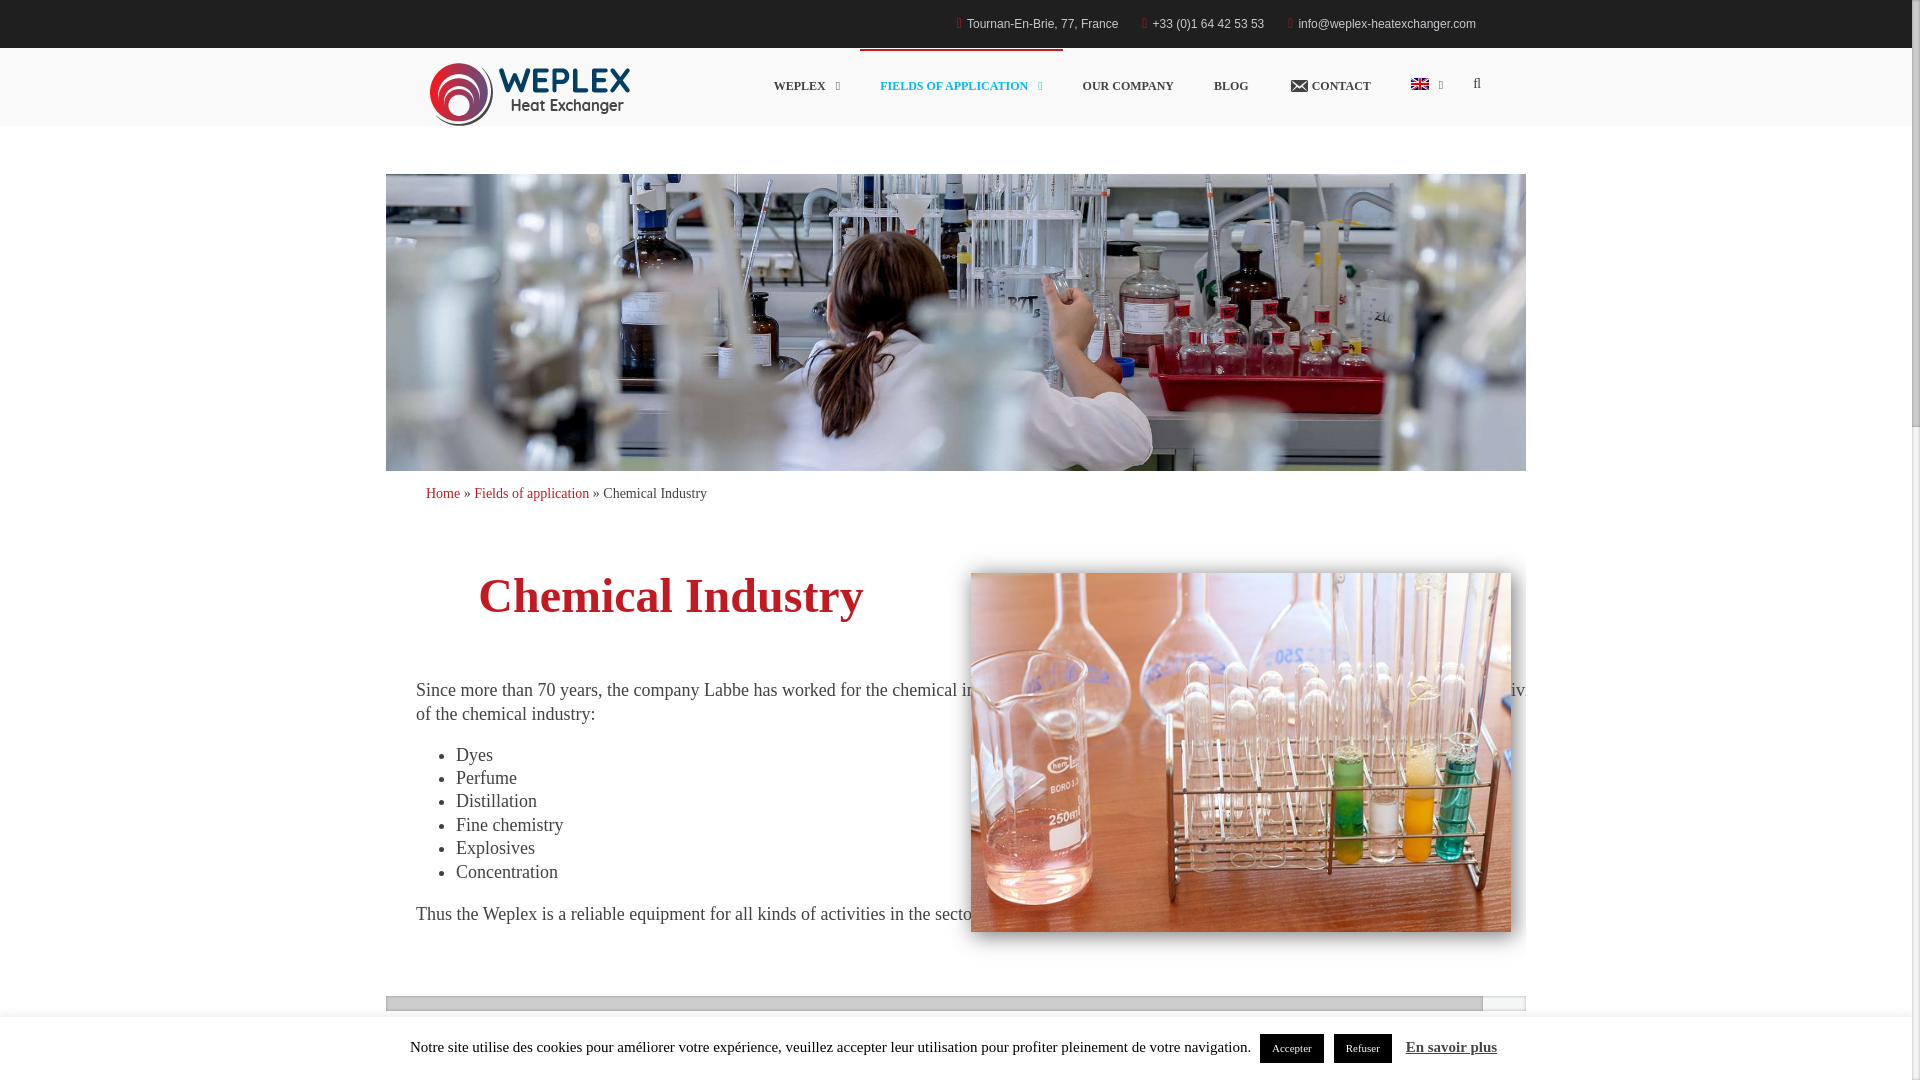 The height and width of the screenshot is (1080, 1920). I want to click on OUR COMPANY, so click(1128, 86).